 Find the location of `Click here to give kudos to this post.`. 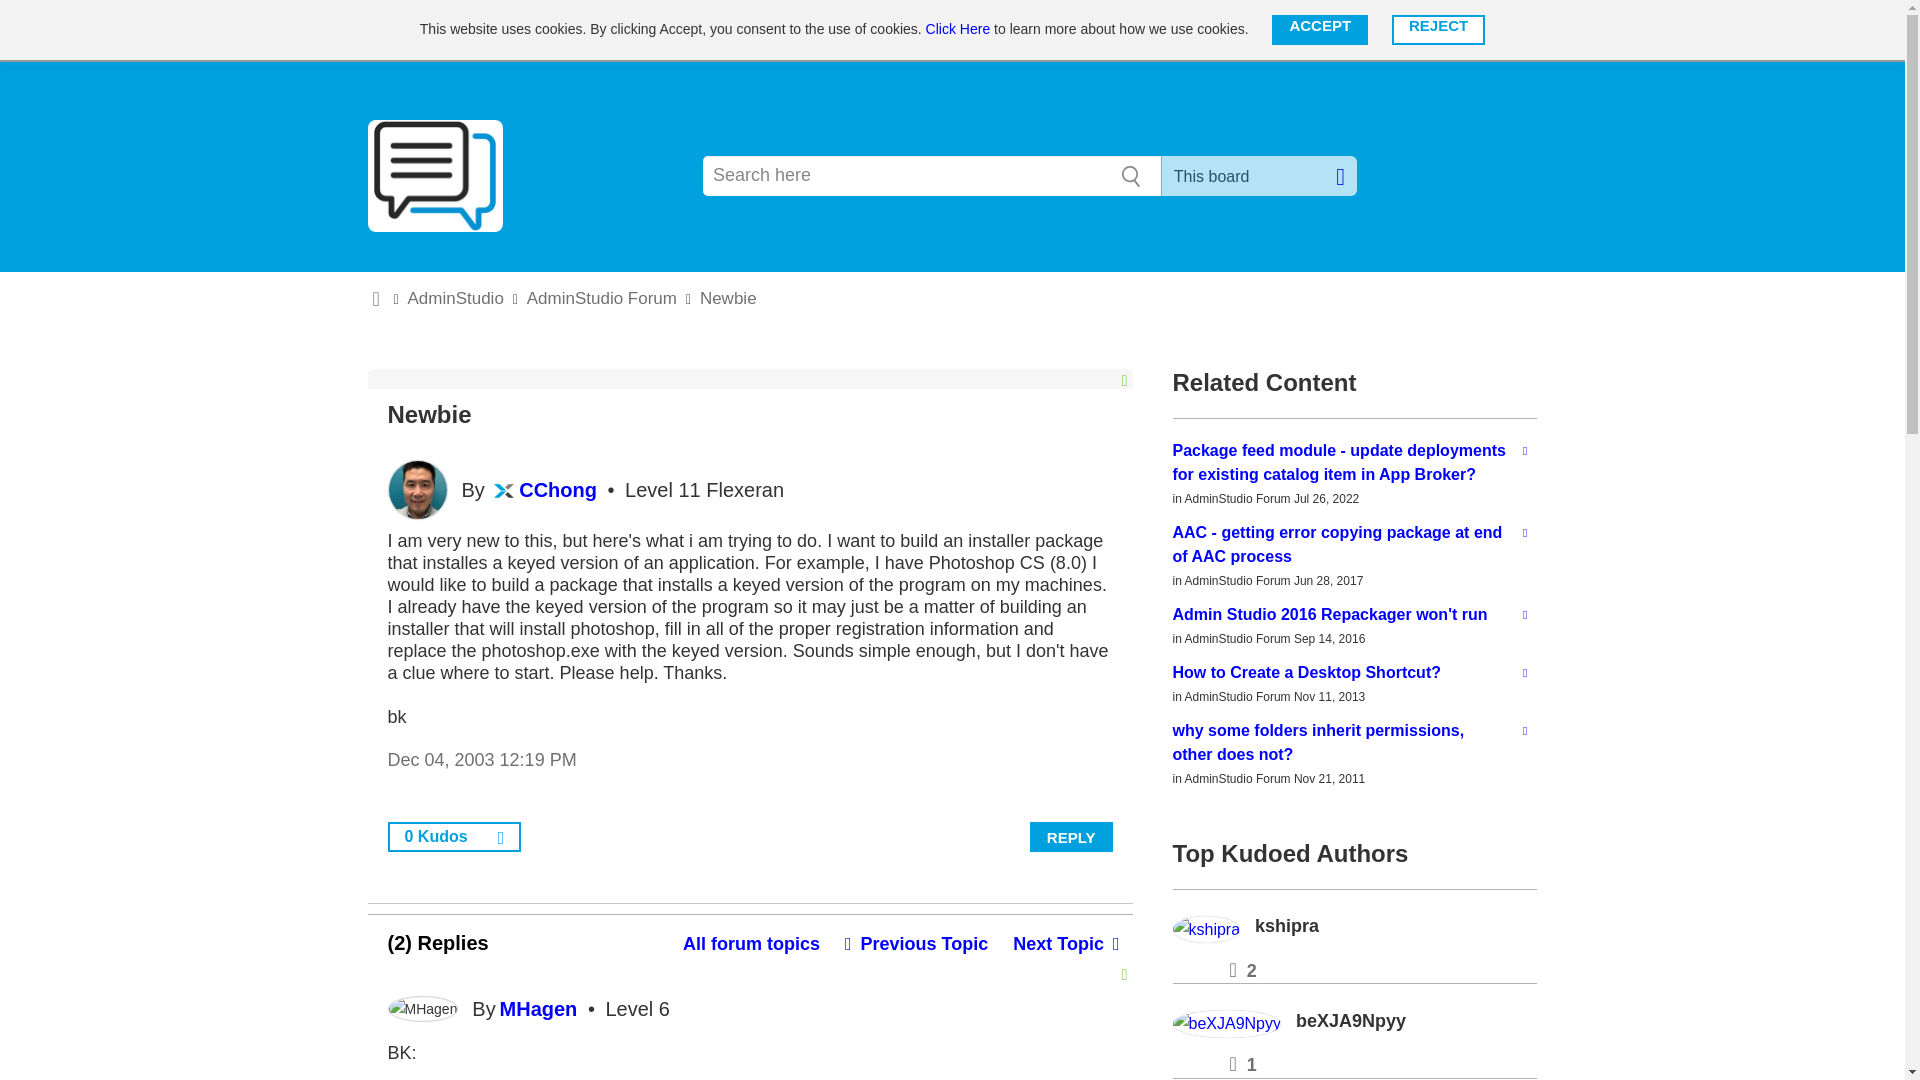

Click here to give kudos to this post. is located at coordinates (502, 836).